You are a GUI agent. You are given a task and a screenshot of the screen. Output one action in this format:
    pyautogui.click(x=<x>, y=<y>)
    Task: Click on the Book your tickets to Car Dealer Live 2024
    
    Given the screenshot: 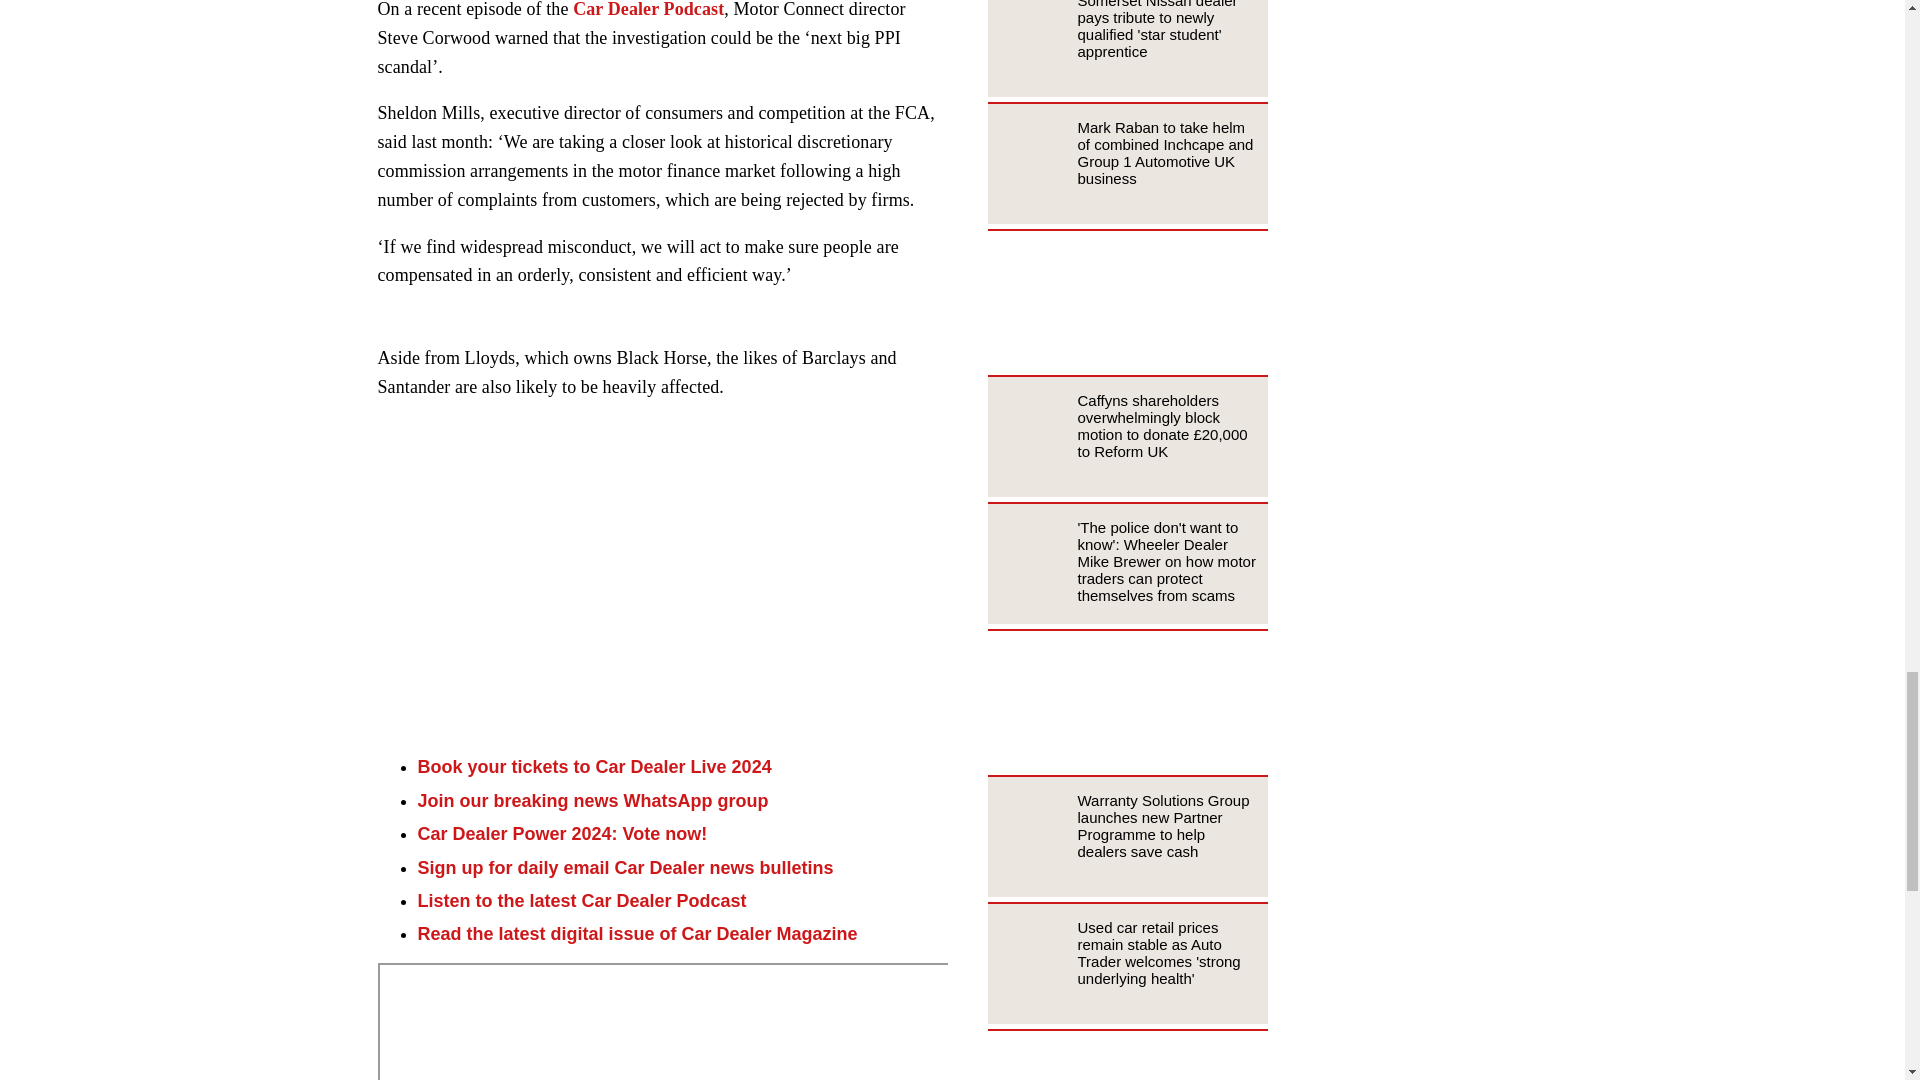 What is the action you would take?
    pyautogui.click(x=594, y=766)
    